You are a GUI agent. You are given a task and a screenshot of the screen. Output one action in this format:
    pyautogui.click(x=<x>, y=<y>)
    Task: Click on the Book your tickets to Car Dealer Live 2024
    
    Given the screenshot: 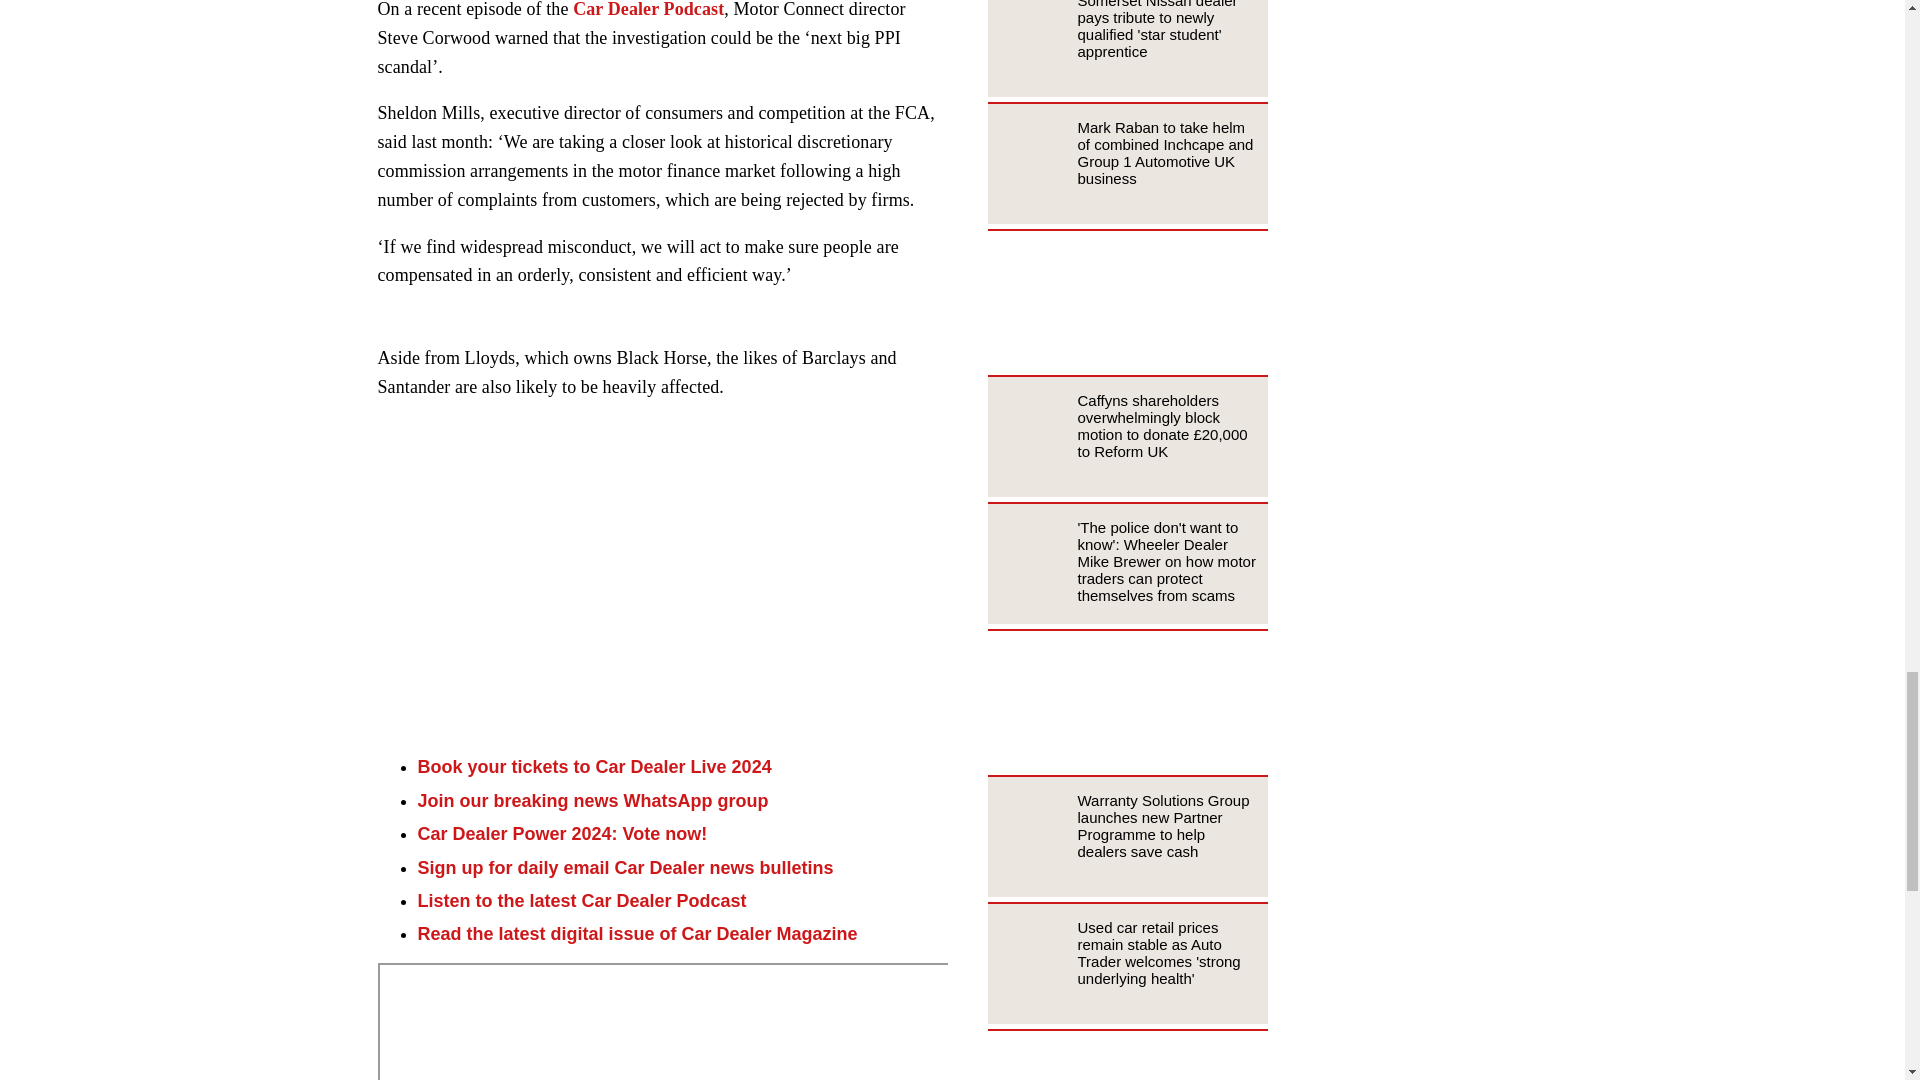 What is the action you would take?
    pyautogui.click(x=594, y=766)
    